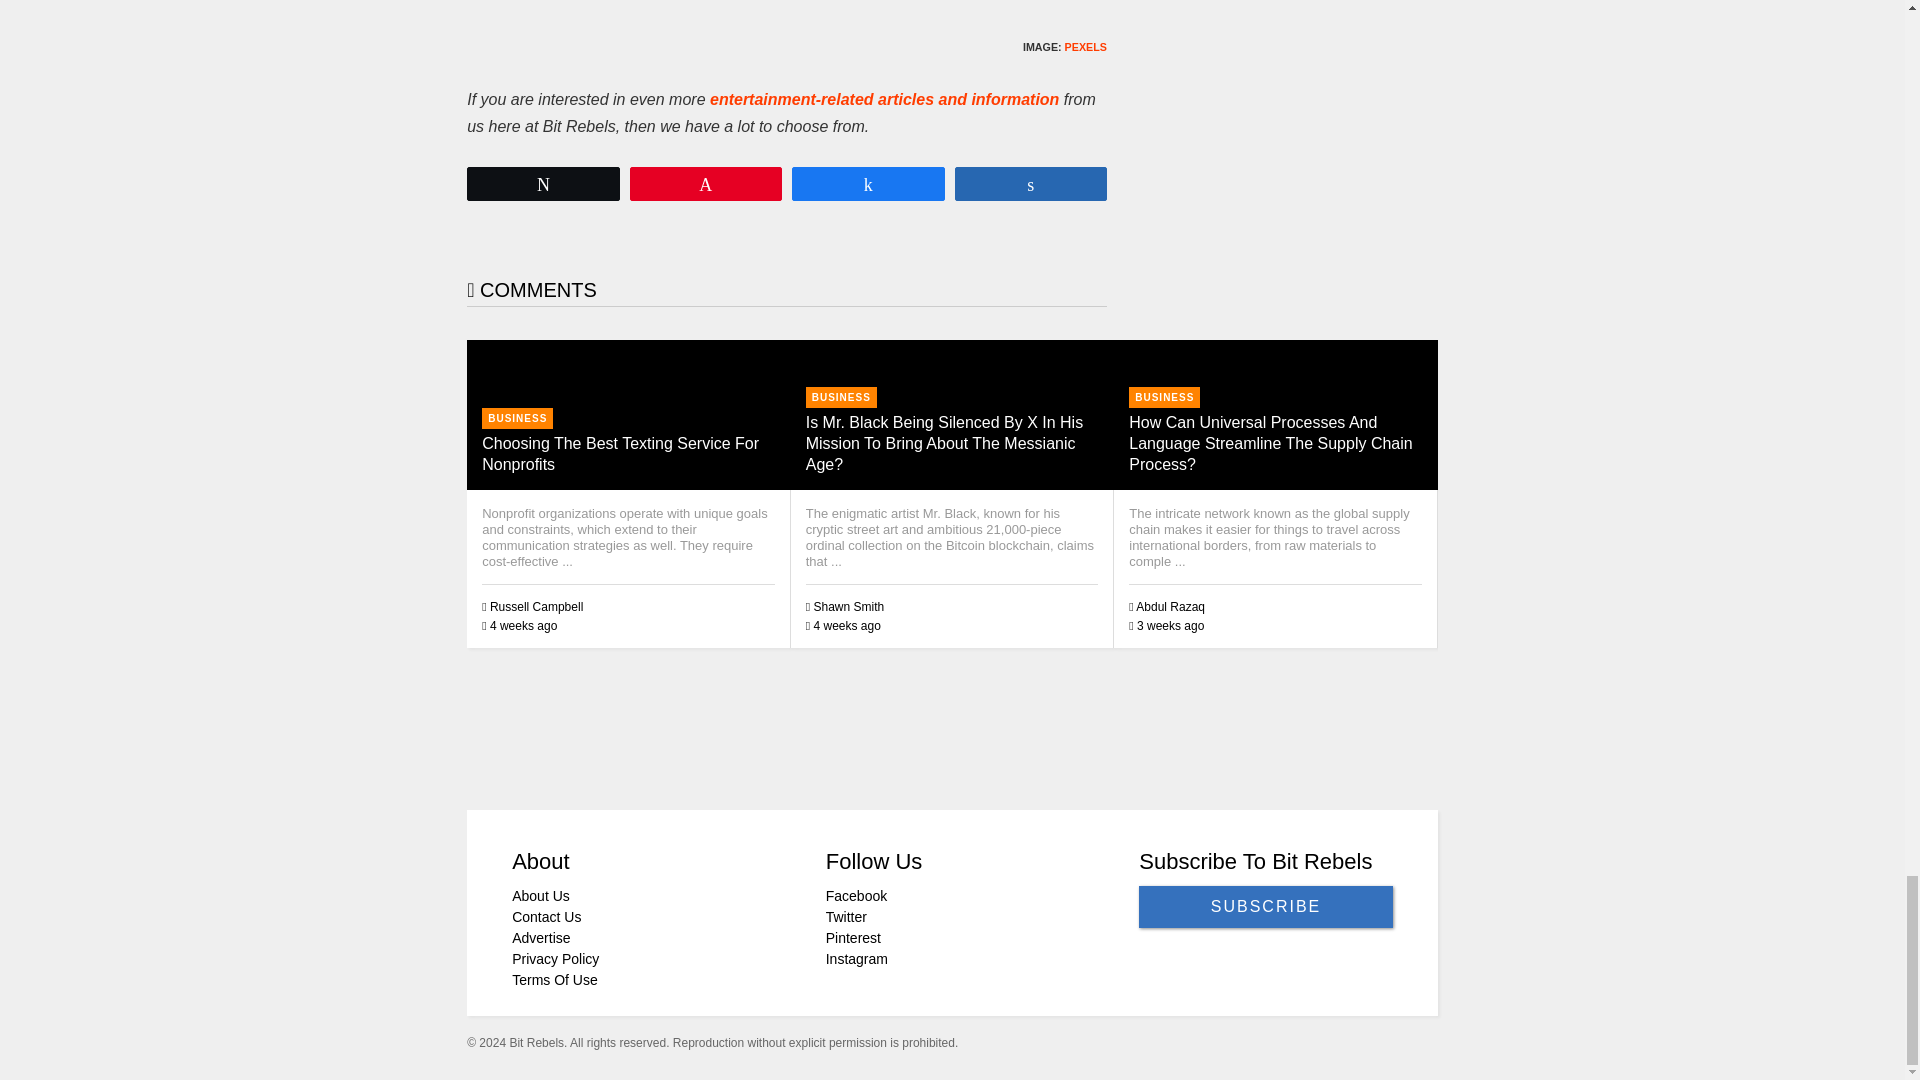  Describe the element at coordinates (884, 99) in the screenshot. I see `entertainment-related articles and information` at that location.